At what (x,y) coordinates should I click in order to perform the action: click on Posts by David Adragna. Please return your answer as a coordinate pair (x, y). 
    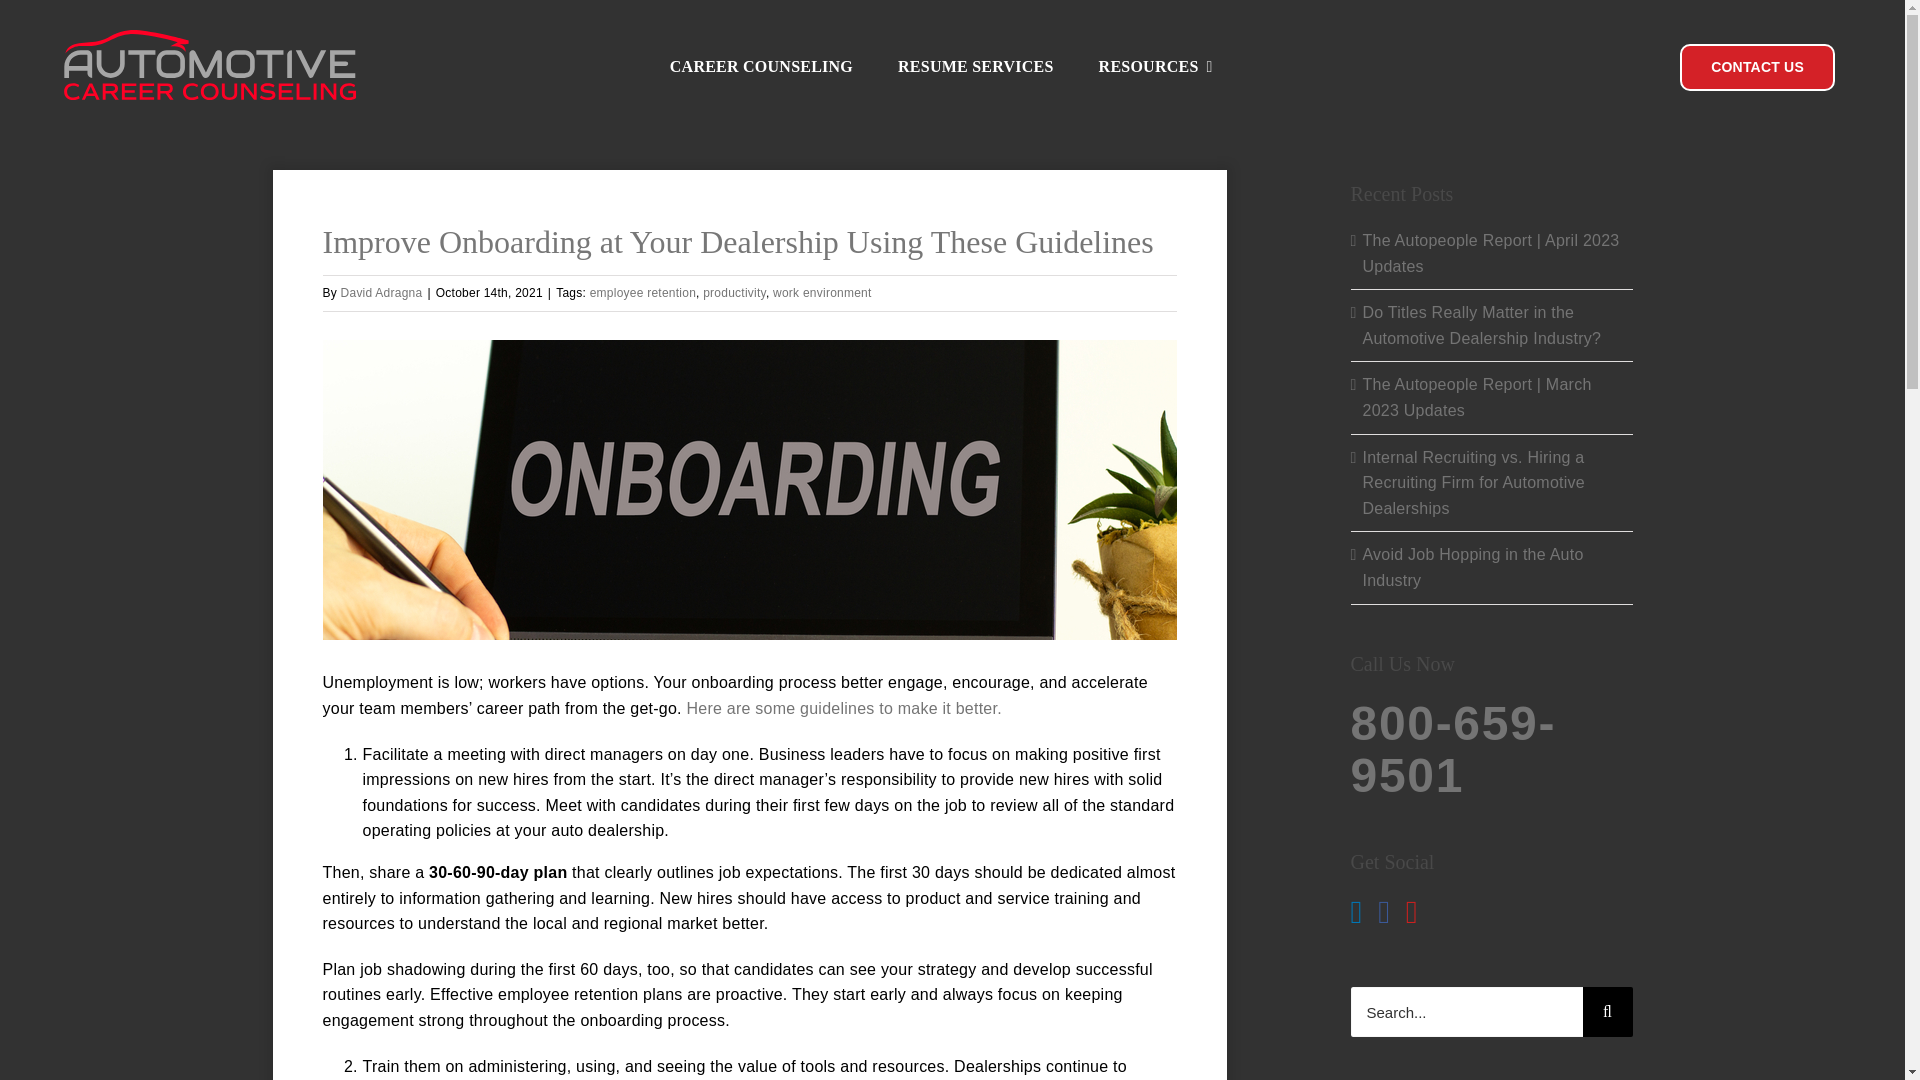
    Looking at the image, I should click on (382, 293).